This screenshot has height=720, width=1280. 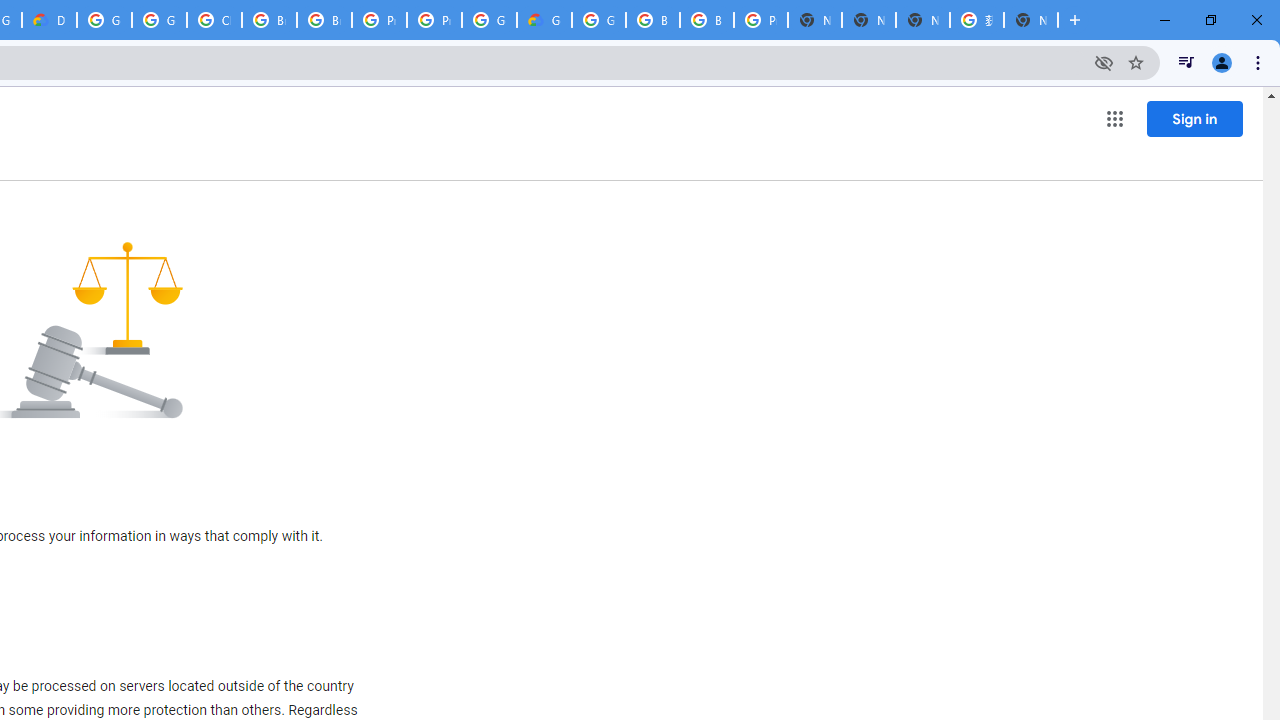 What do you see at coordinates (104, 20) in the screenshot?
I see `Google Cloud Platform` at bounding box center [104, 20].